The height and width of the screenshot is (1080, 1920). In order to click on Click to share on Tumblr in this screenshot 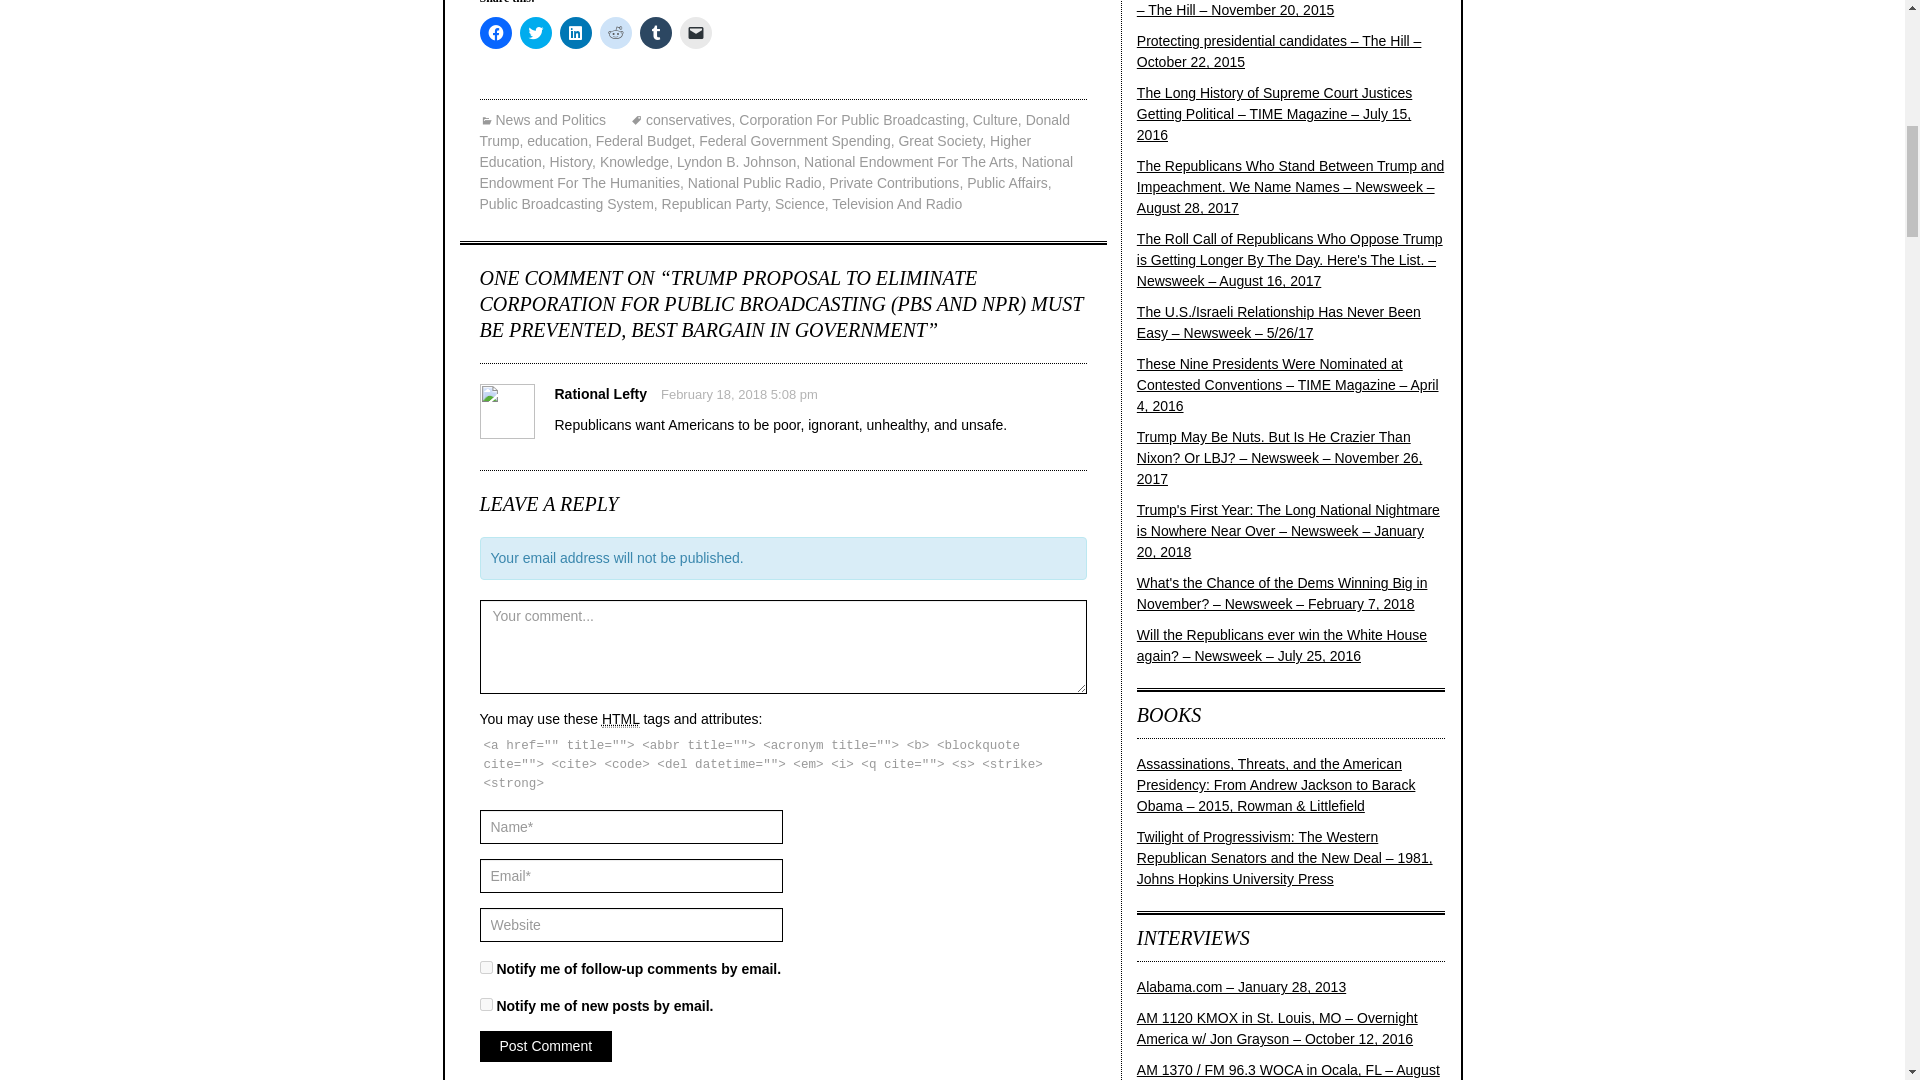, I will do `click(656, 32)`.